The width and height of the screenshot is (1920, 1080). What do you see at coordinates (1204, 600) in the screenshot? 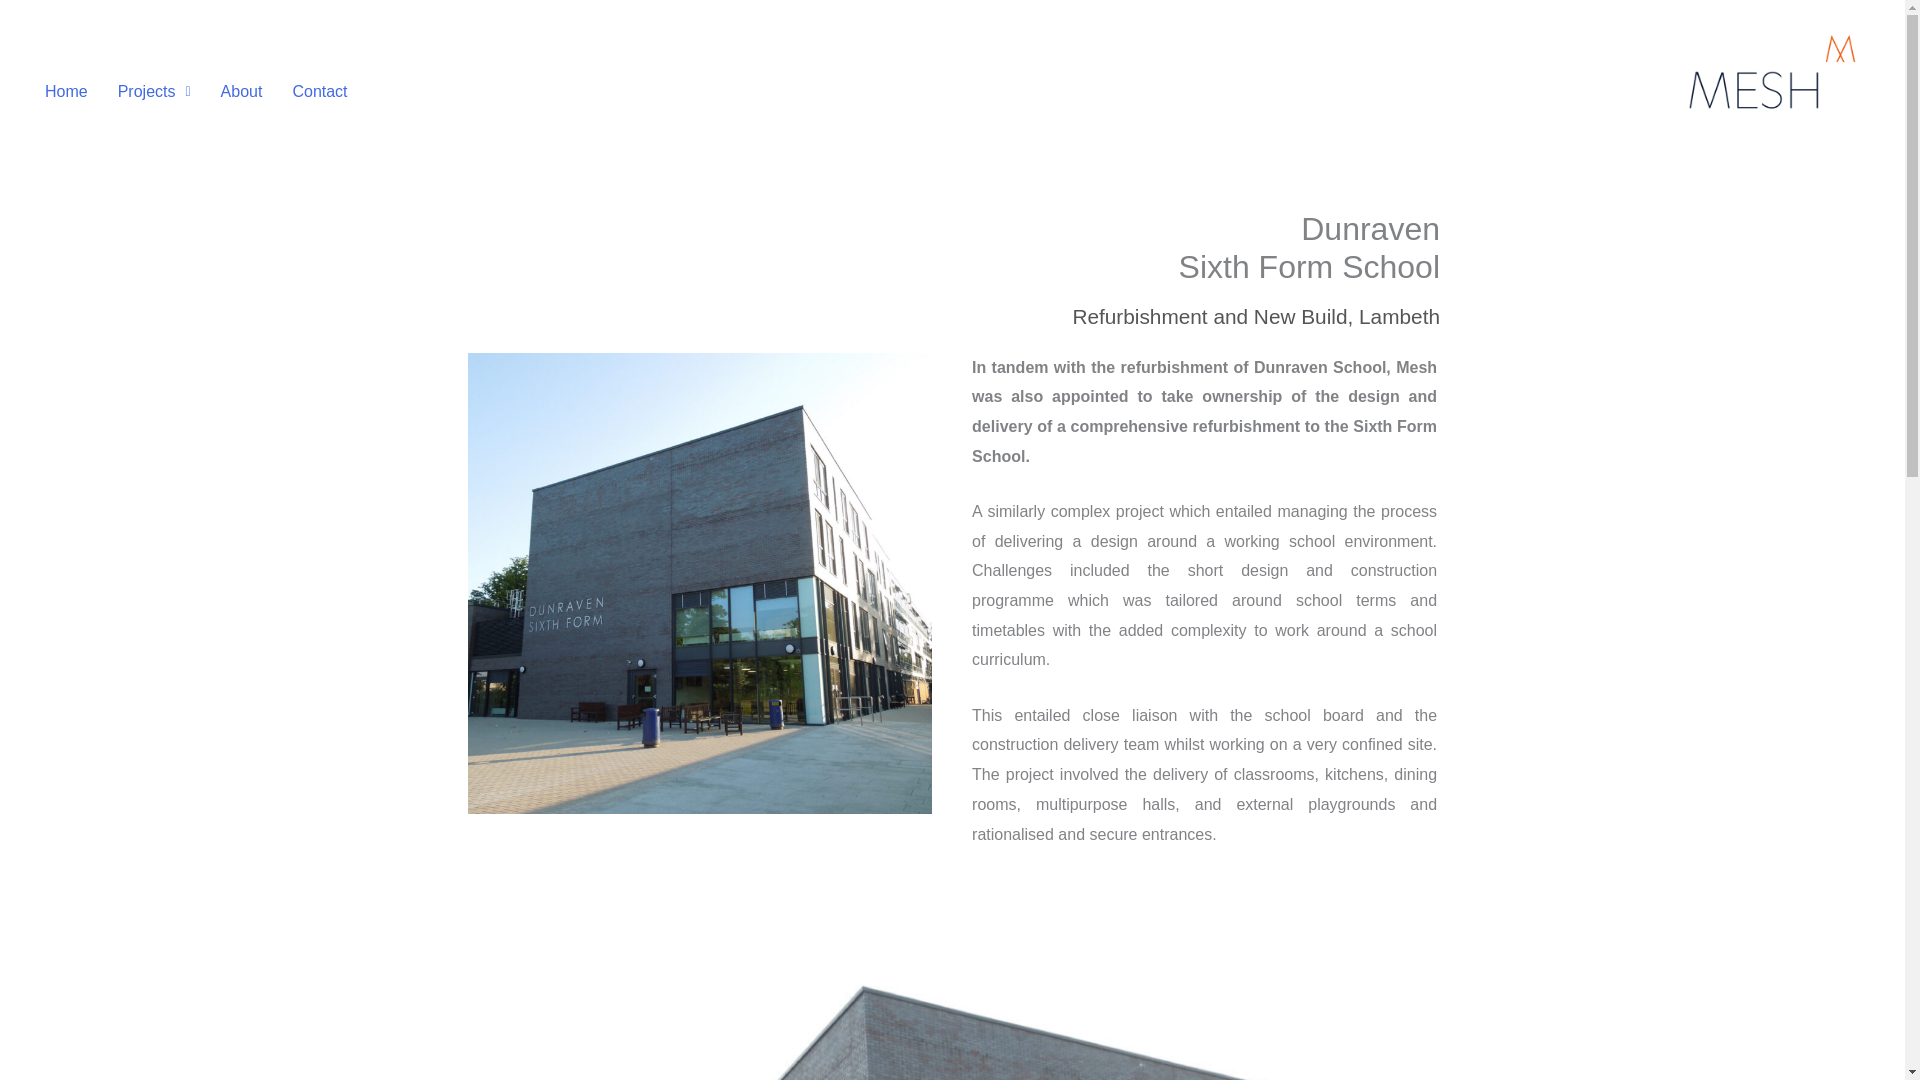
I see `Page 3` at bounding box center [1204, 600].